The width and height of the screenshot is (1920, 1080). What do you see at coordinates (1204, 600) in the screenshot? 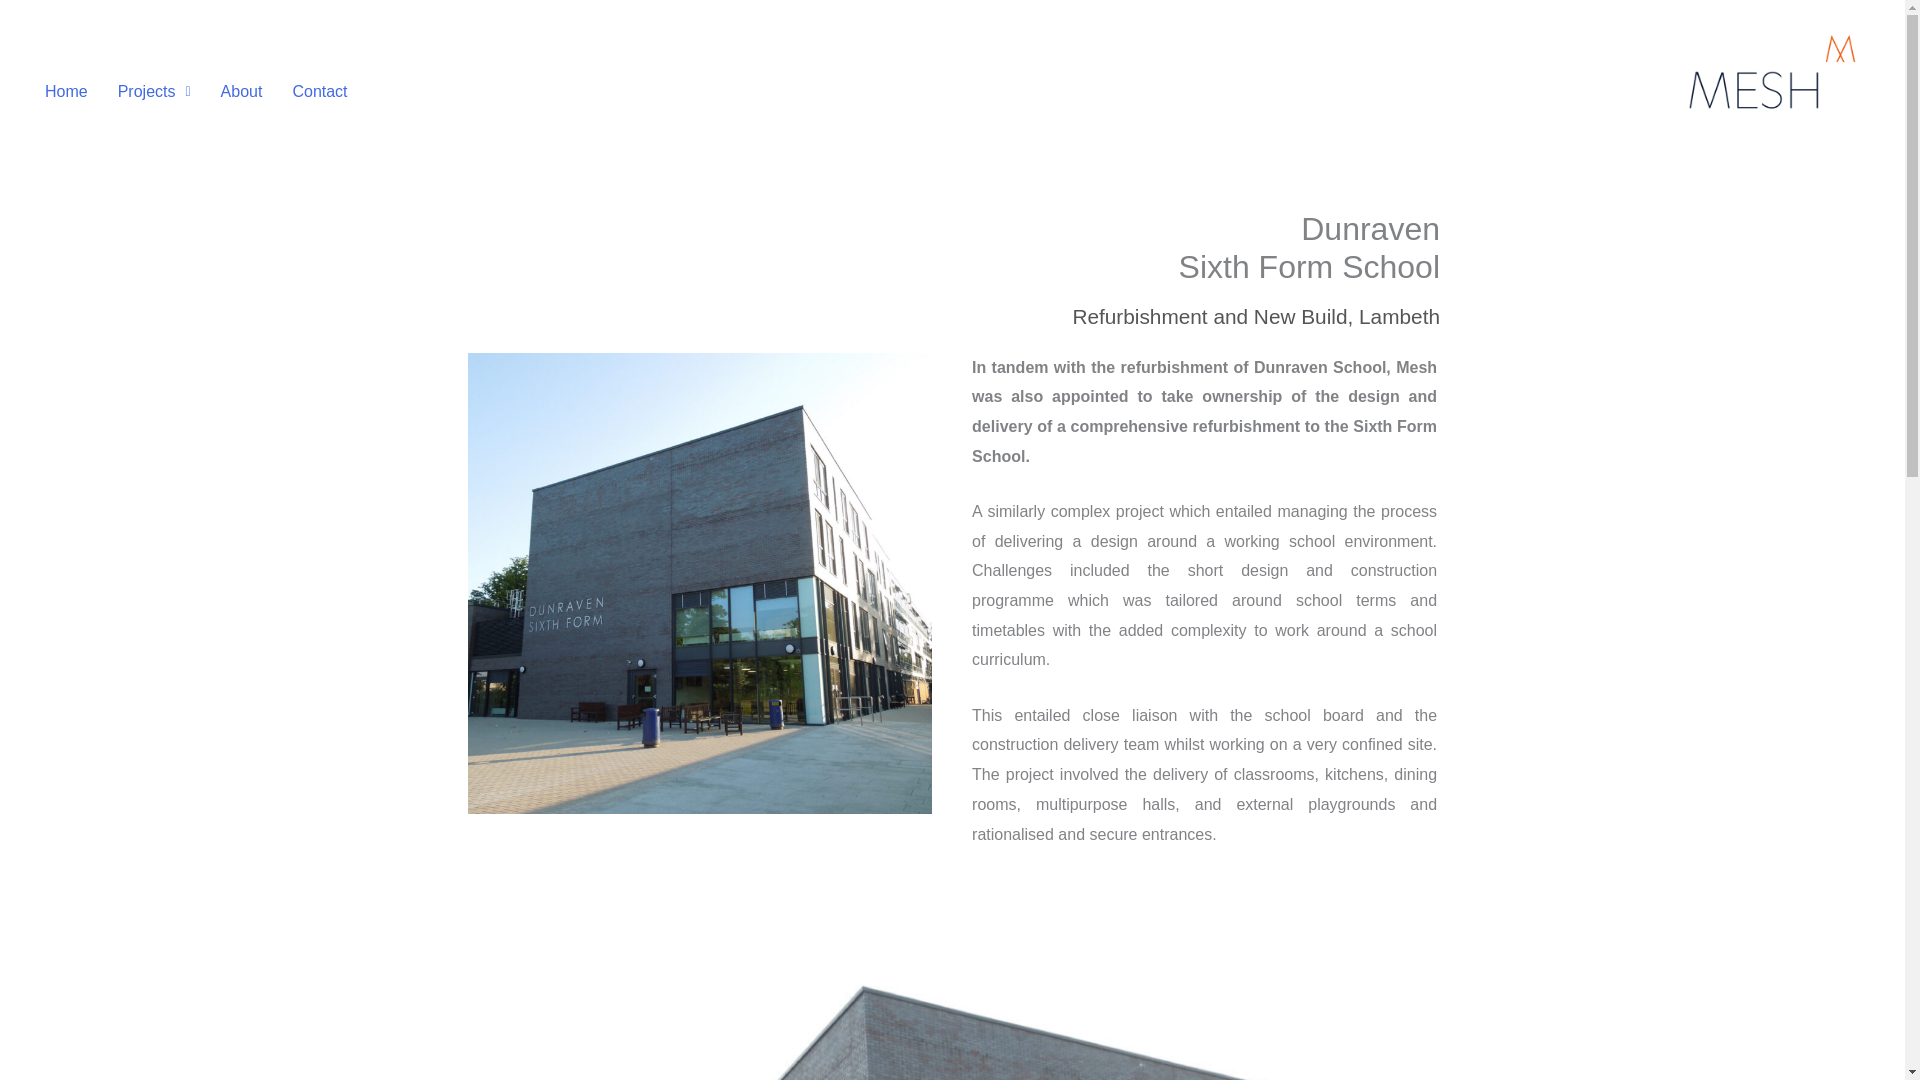
I see `Page 3` at bounding box center [1204, 600].